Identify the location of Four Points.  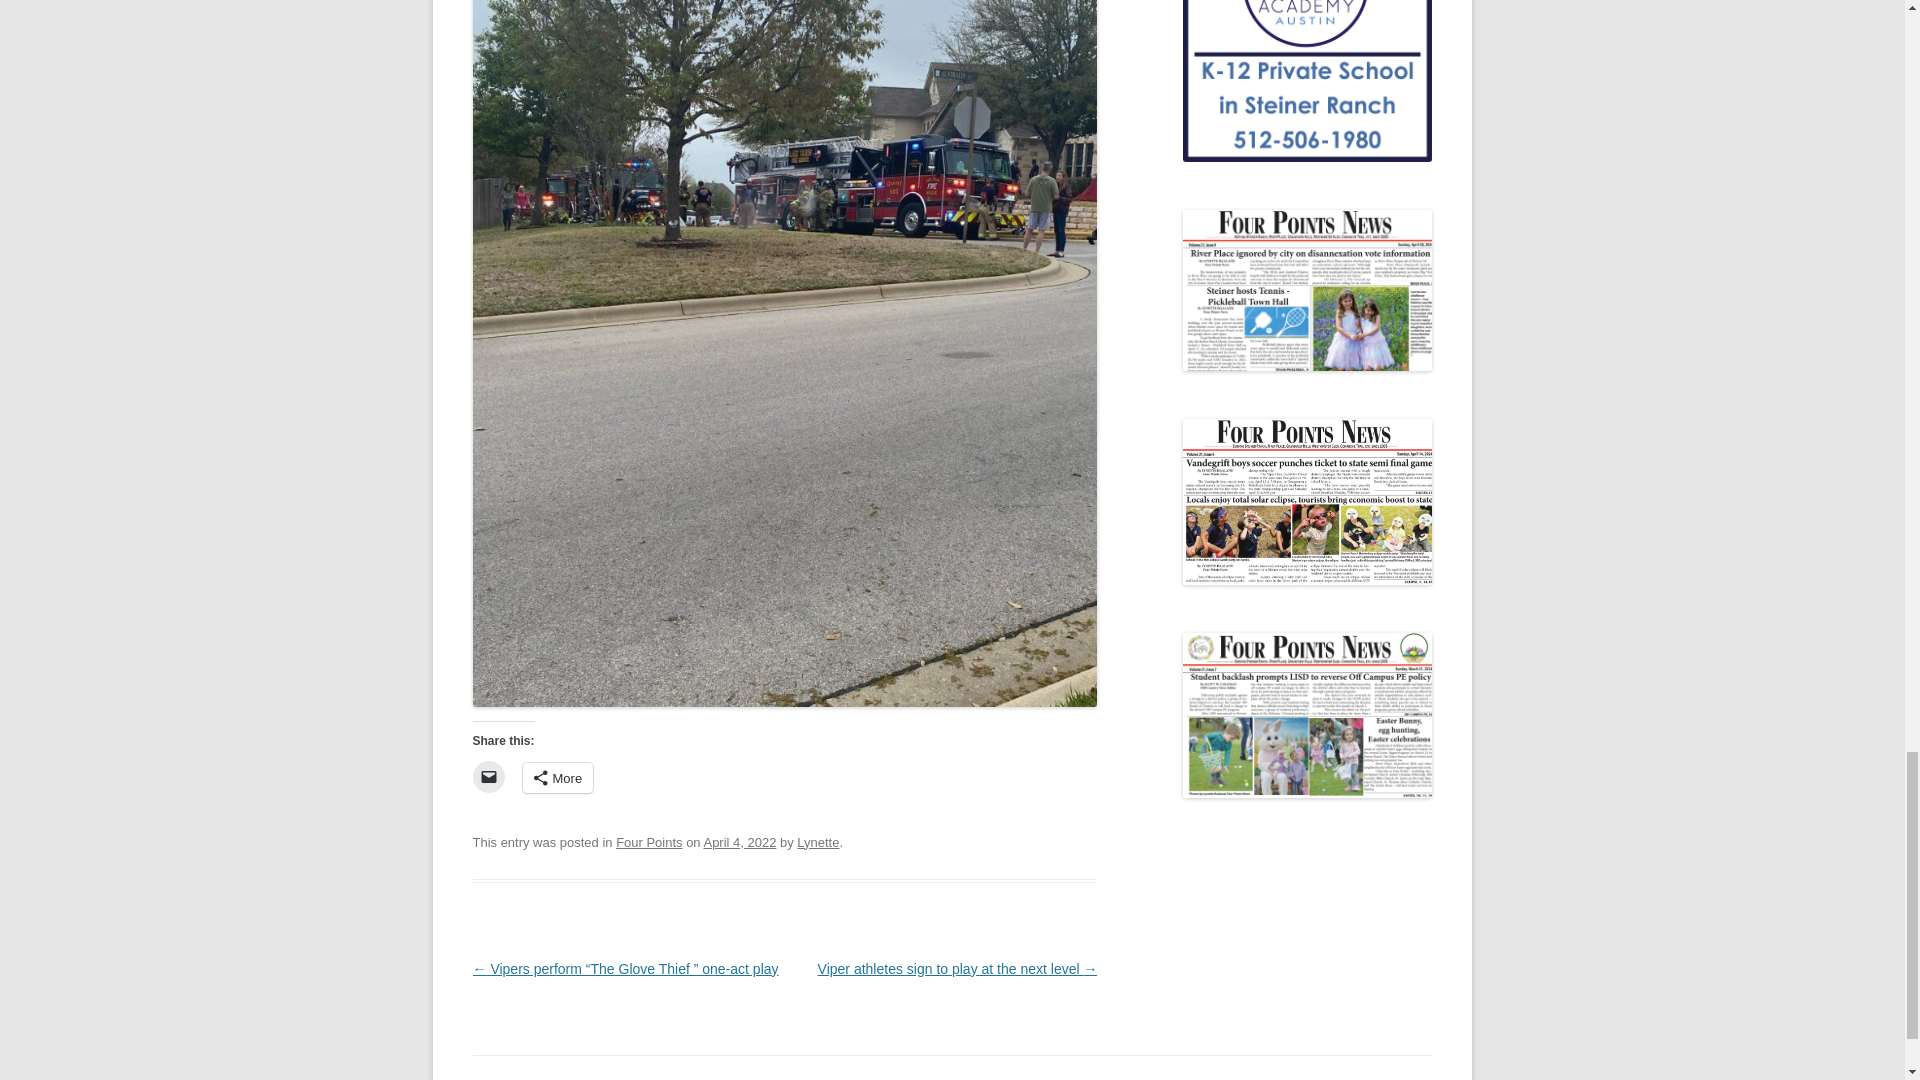
(648, 842).